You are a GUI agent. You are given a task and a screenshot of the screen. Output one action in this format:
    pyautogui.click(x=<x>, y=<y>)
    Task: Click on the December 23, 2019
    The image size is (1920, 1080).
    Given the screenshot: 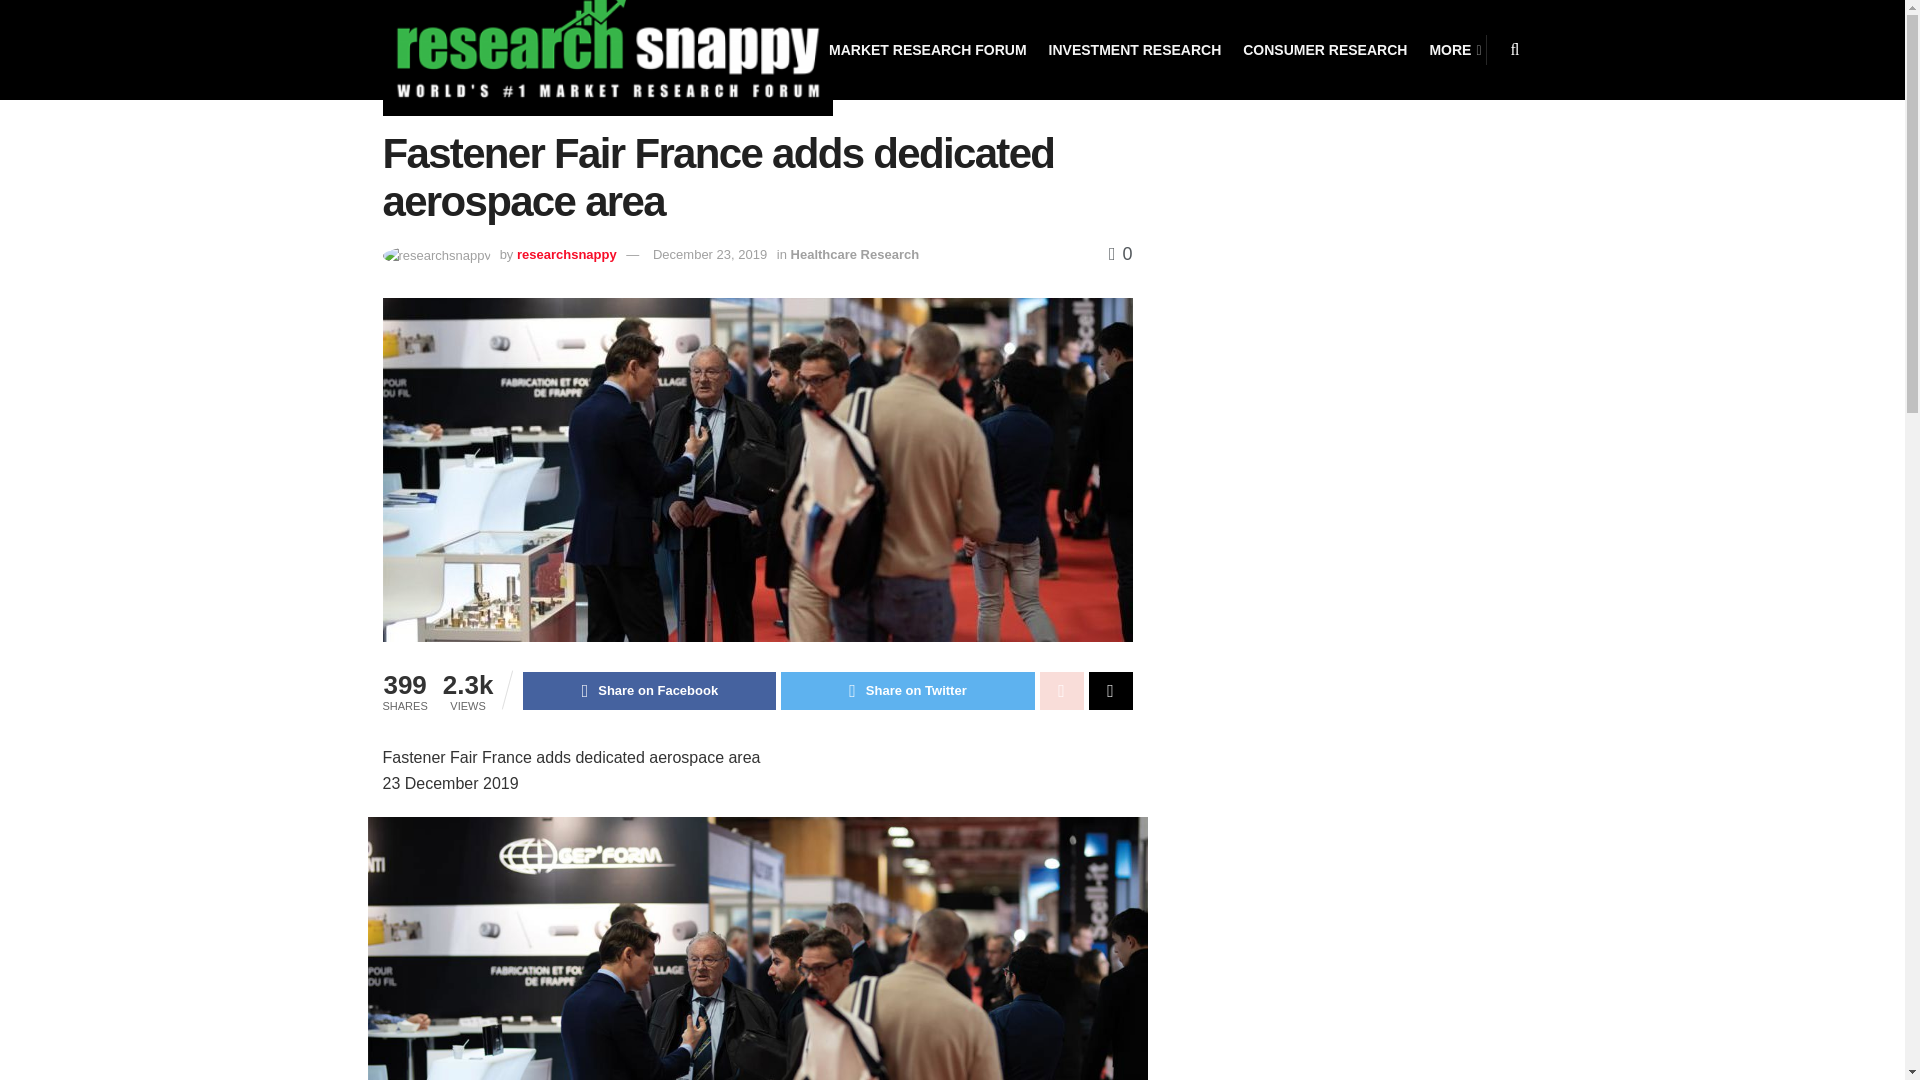 What is the action you would take?
    pyautogui.click(x=709, y=254)
    